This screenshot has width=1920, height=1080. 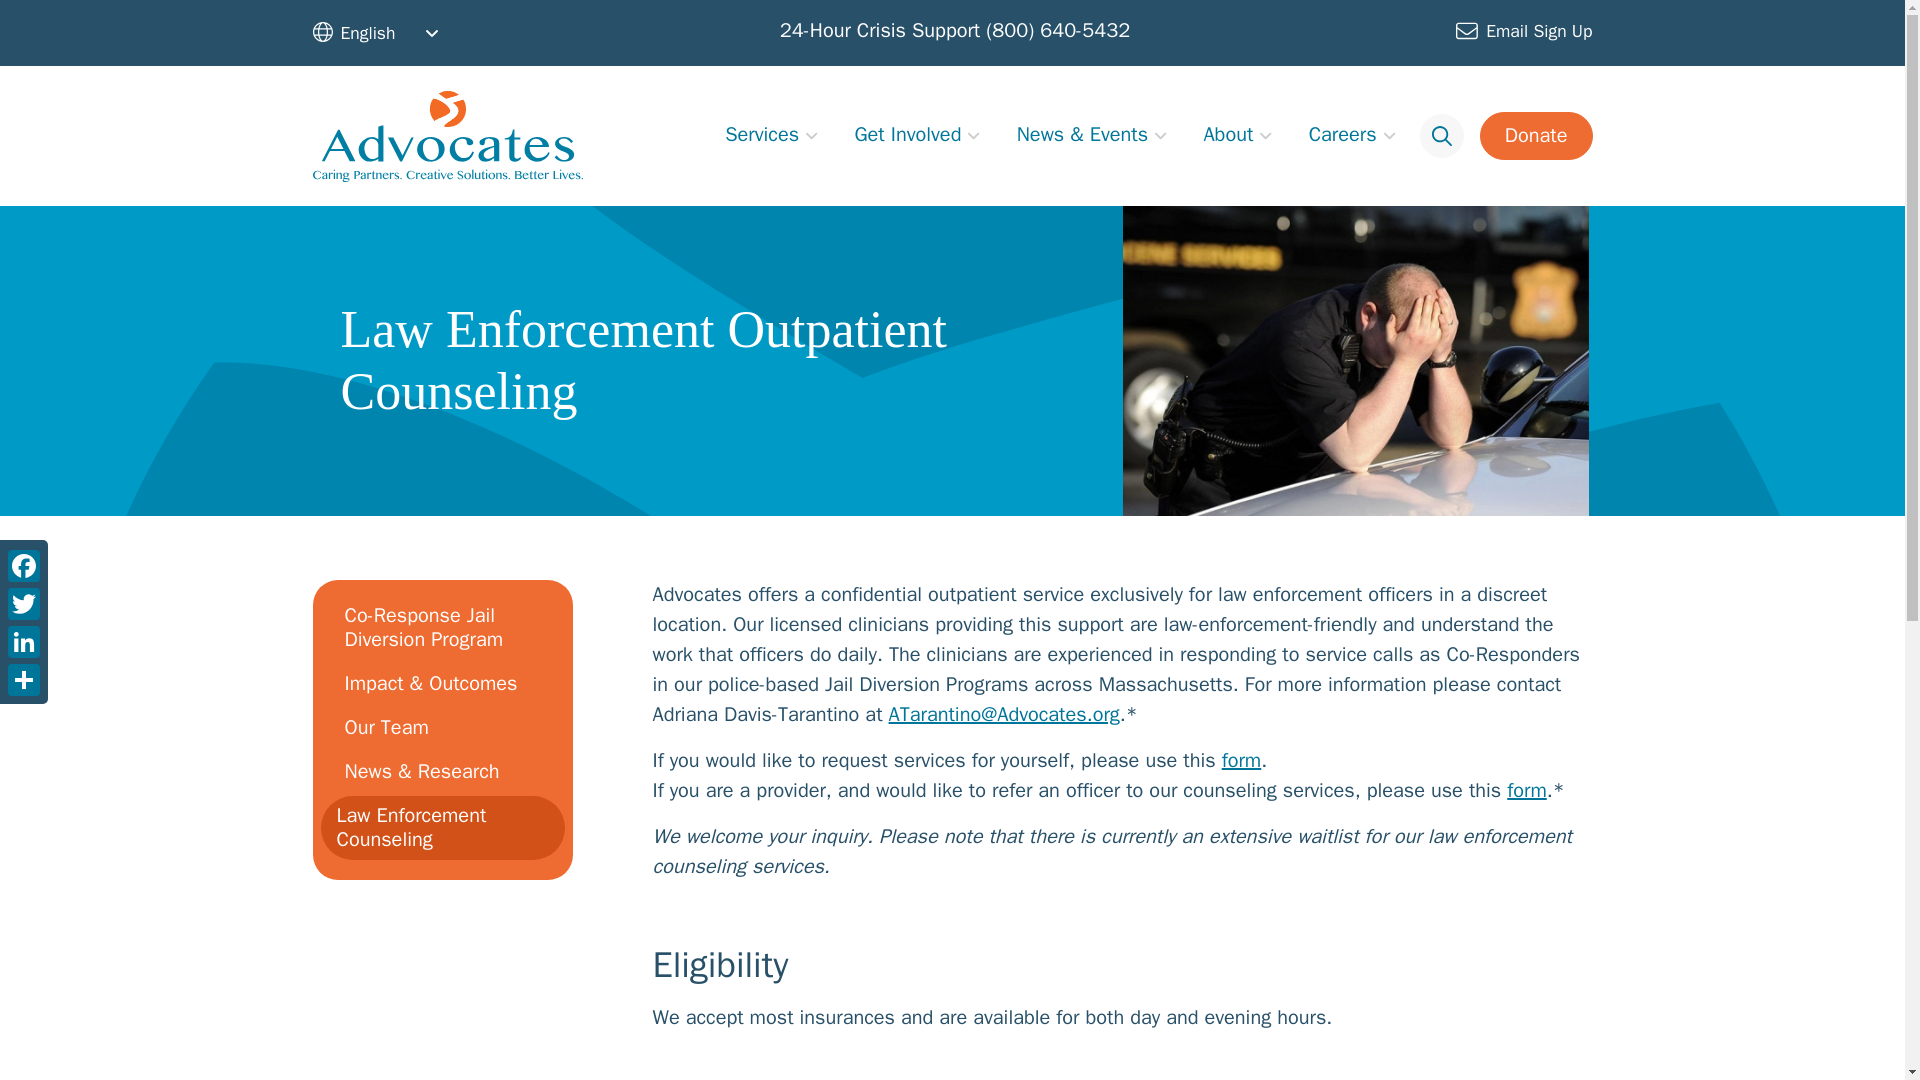 What do you see at coordinates (1523, 31) in the screenshot?
I see `Email Sign Up` at bounding box center [1523, 31].